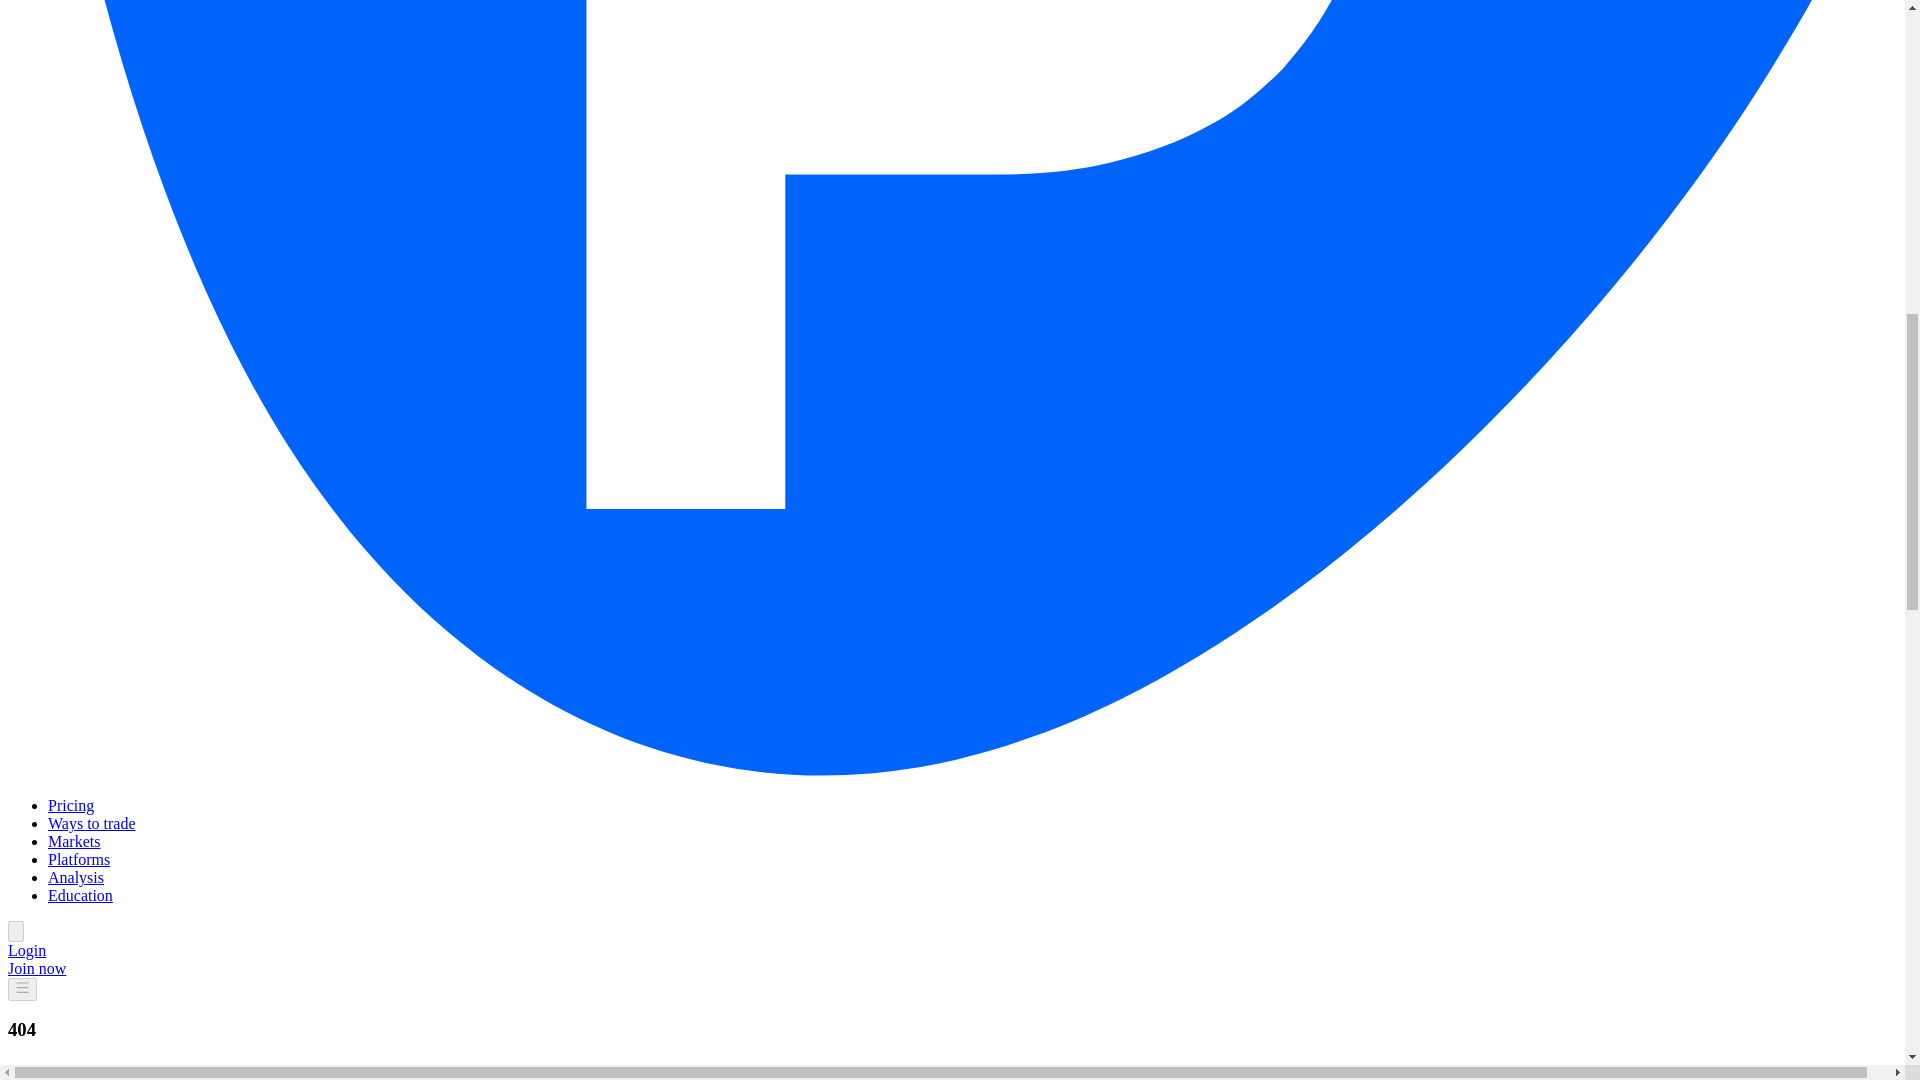  I want to click on Education, so click(80, 894).